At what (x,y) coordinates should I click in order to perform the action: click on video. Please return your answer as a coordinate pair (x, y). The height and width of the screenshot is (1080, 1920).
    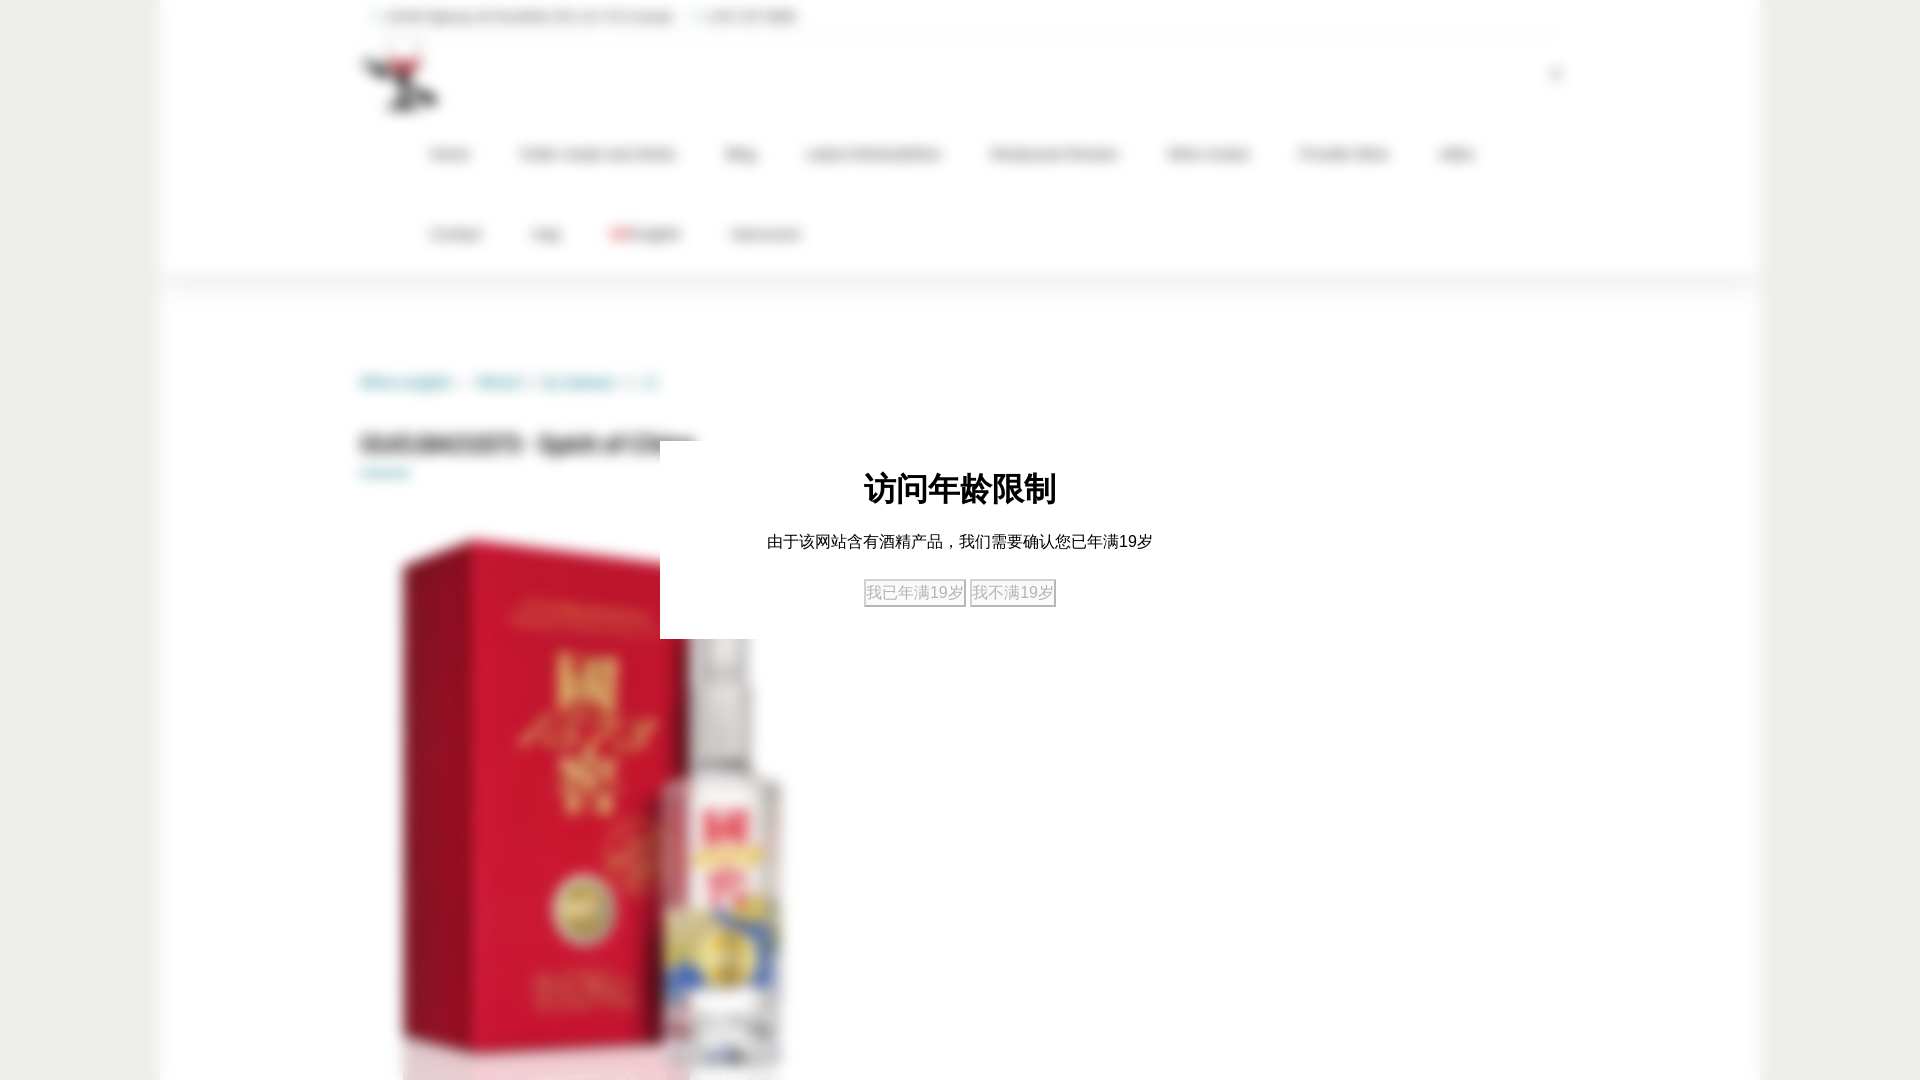
    Looking at the image, I should click on (1456, 153).